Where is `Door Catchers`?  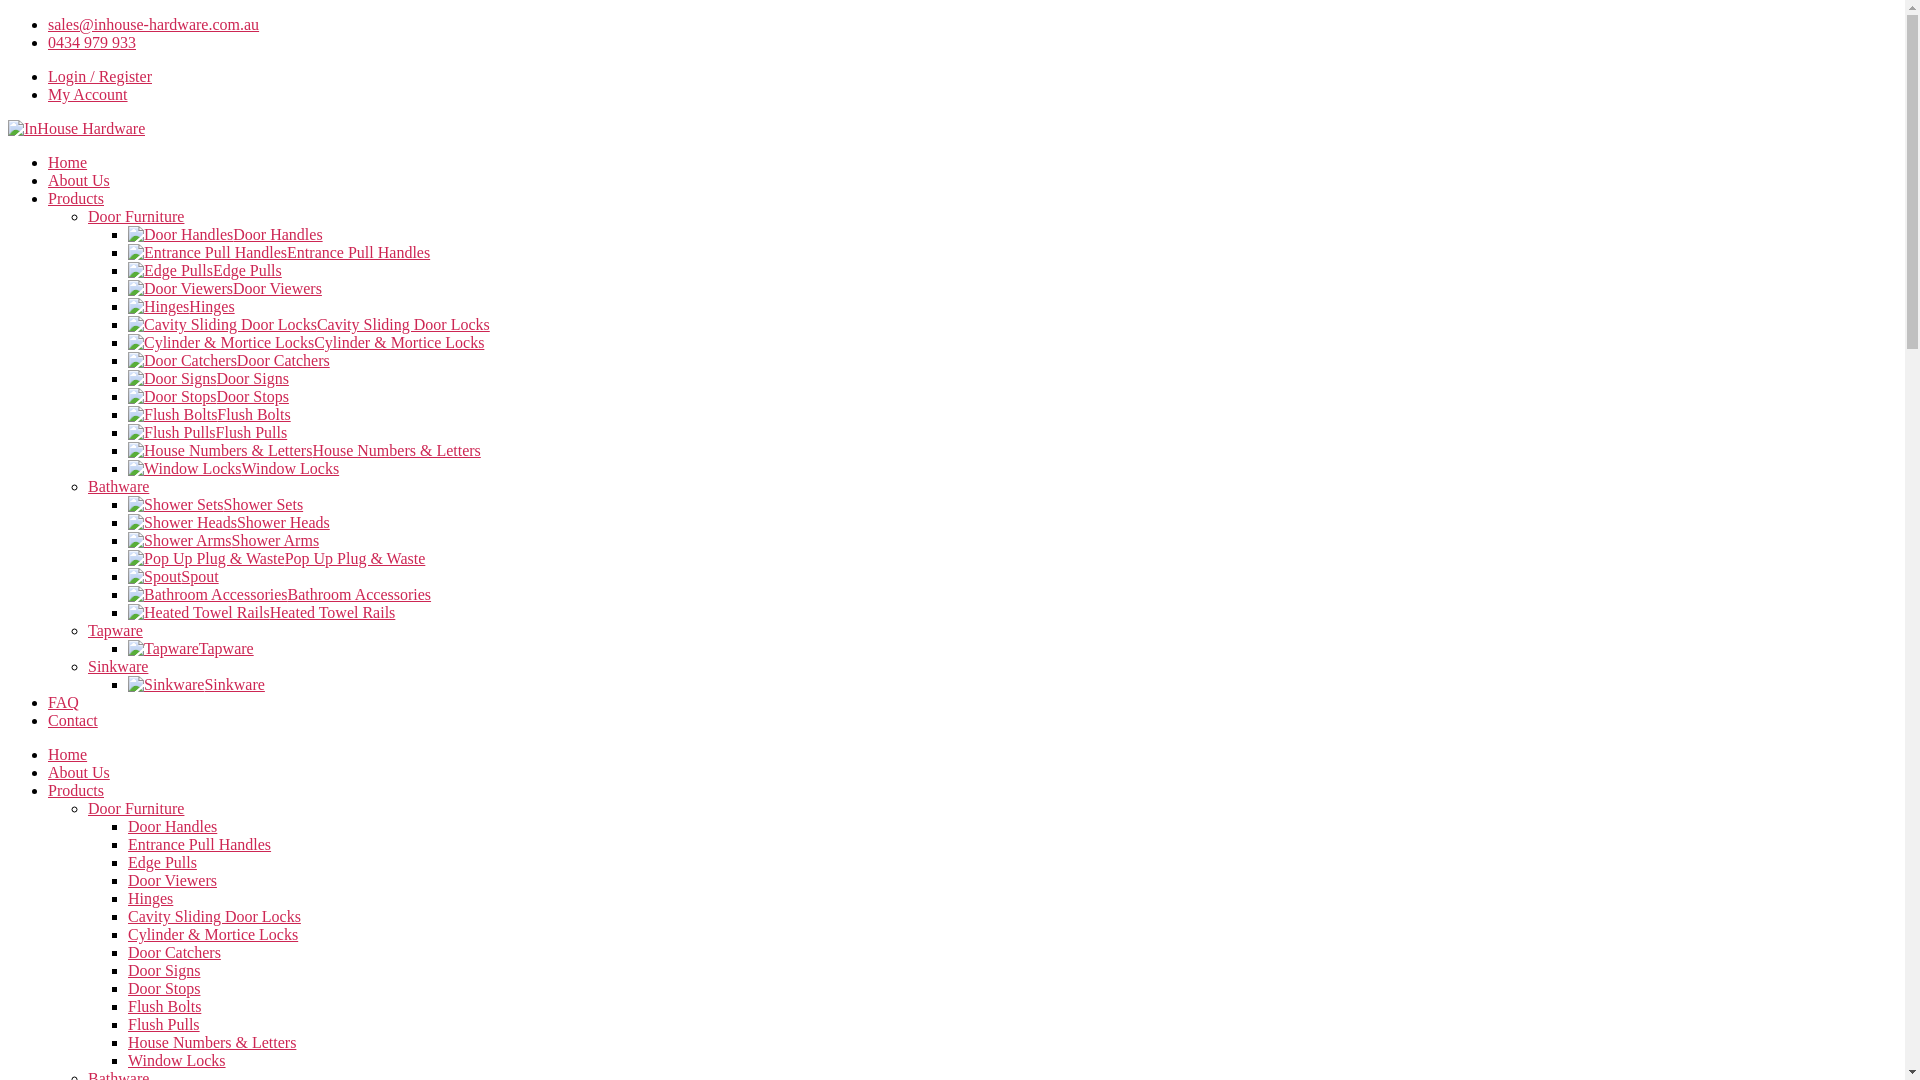 Door Catchers is located at coordinates (174, 952).